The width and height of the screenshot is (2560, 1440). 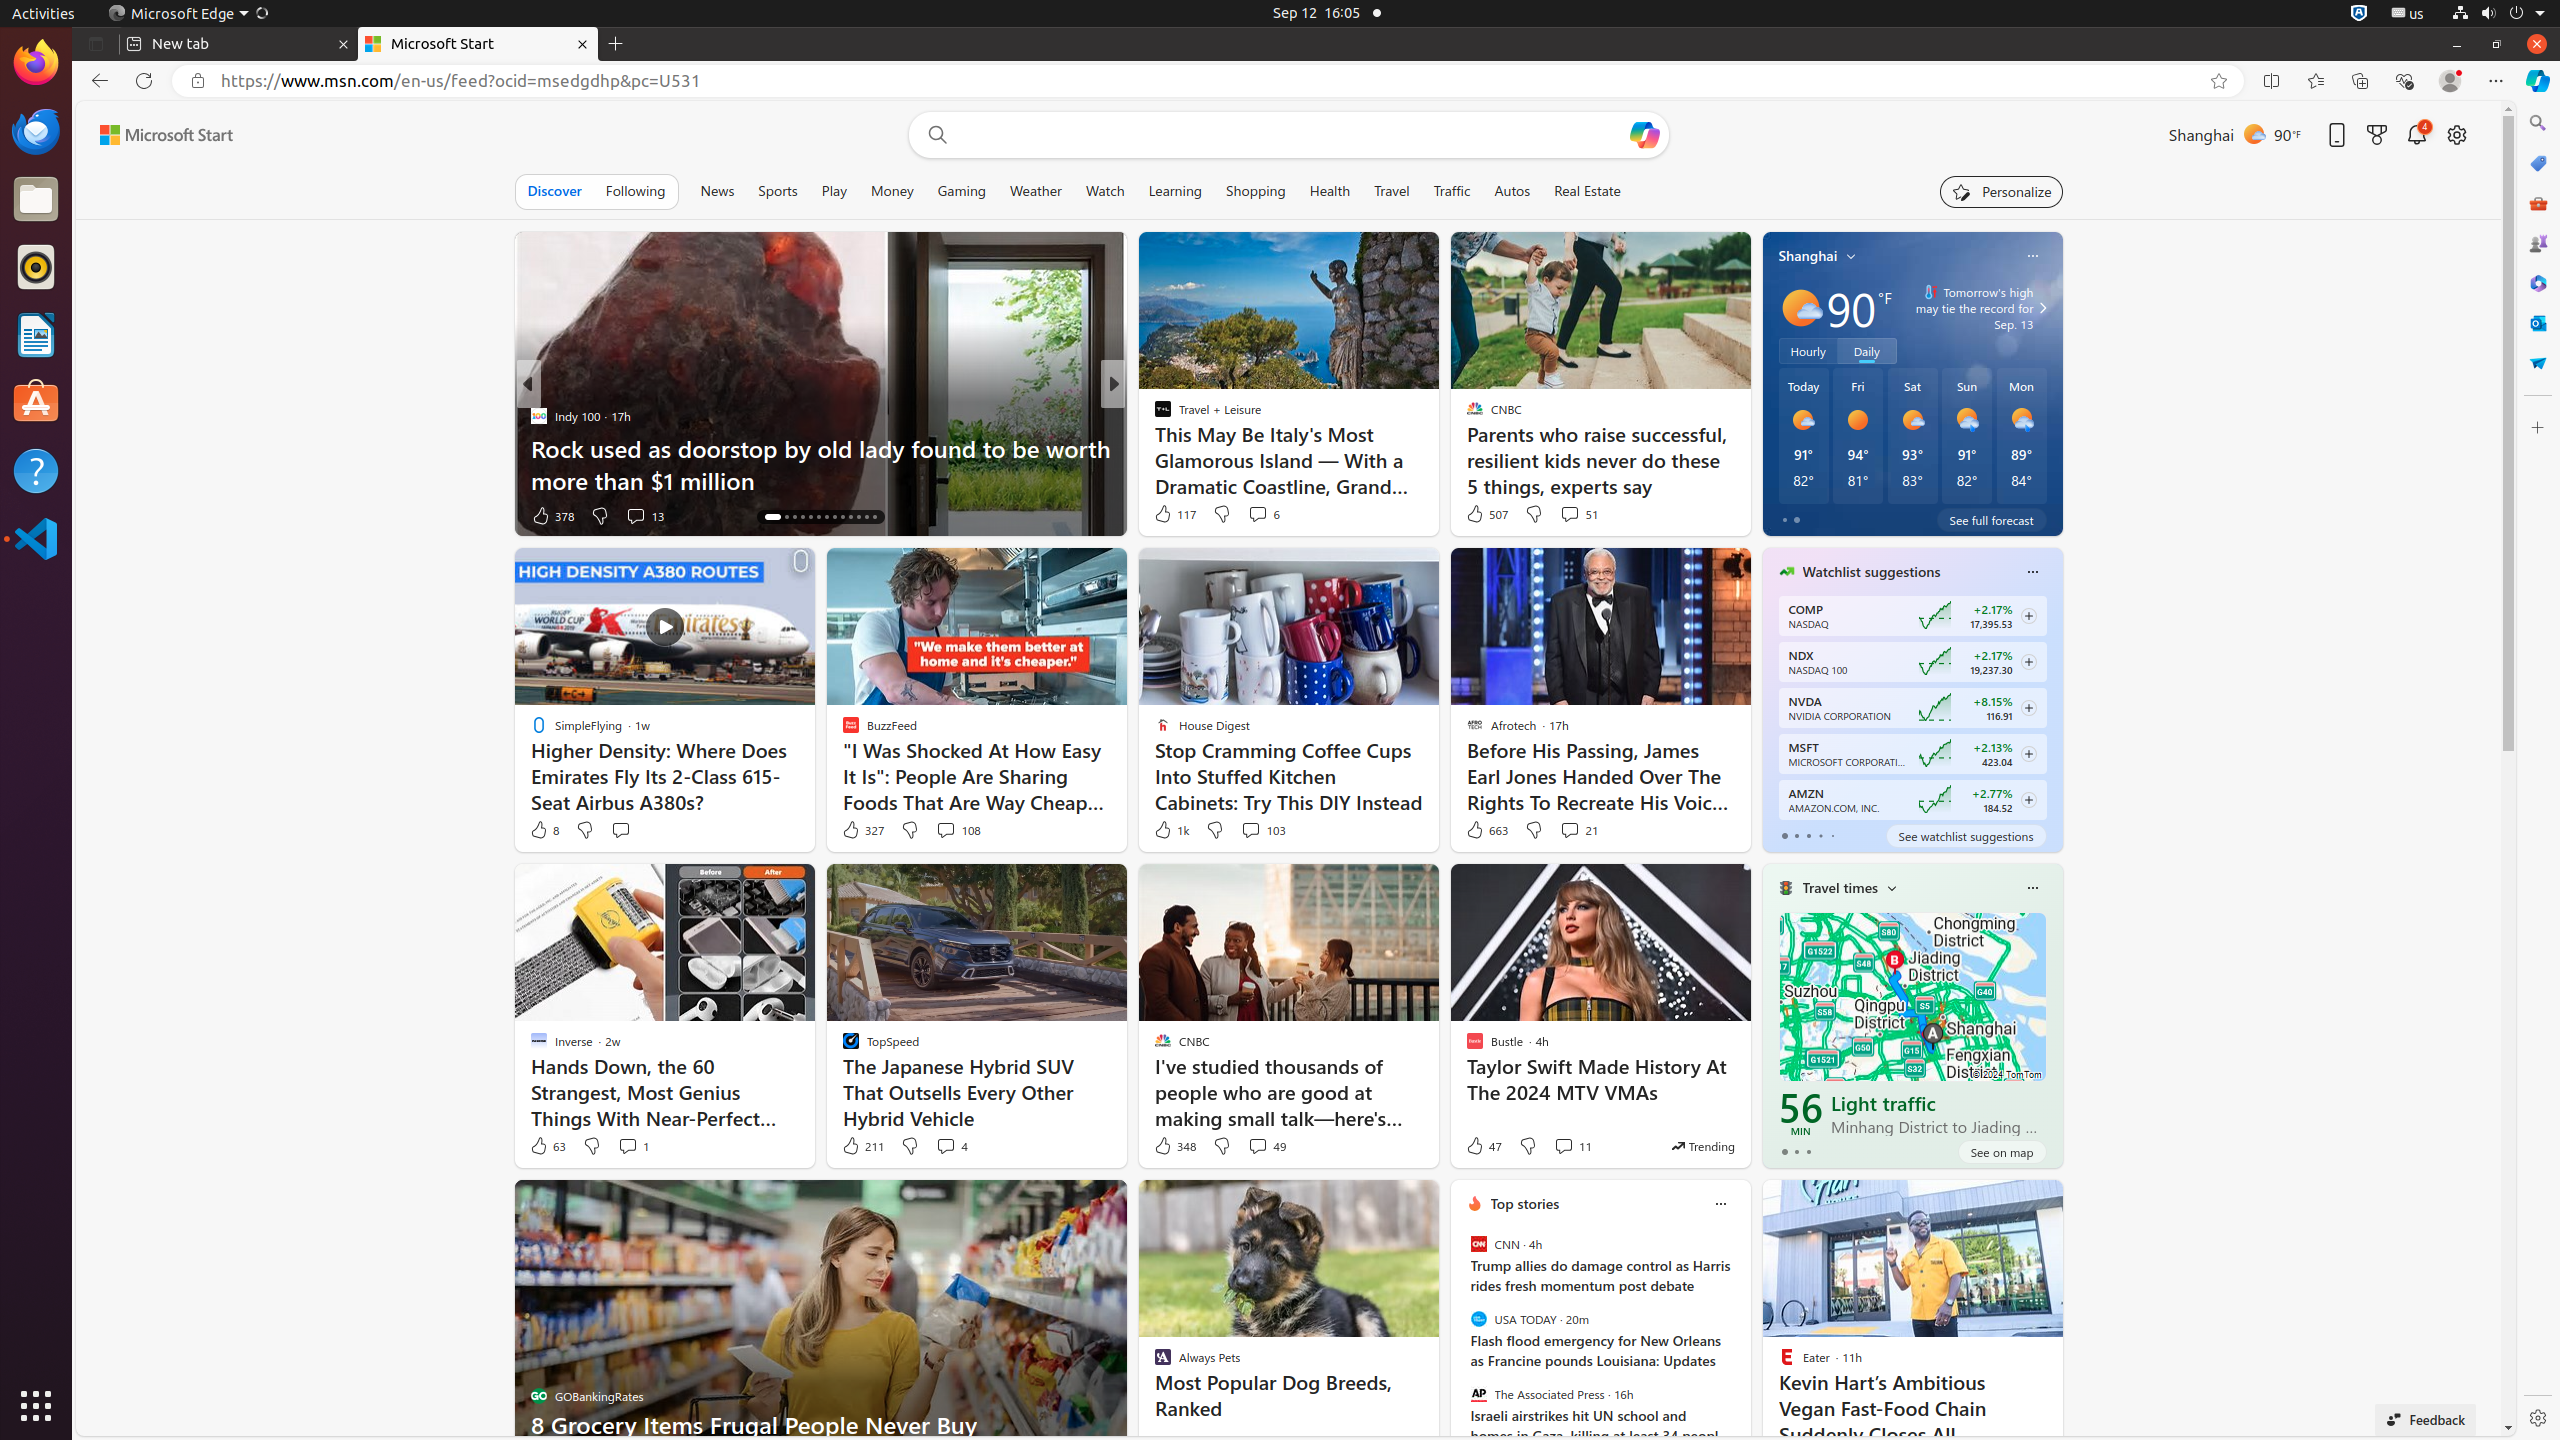 What do you see at coordinates (1168, 516) in the screenshot?
I see `467 Like` at bounding box center [1168, 516].